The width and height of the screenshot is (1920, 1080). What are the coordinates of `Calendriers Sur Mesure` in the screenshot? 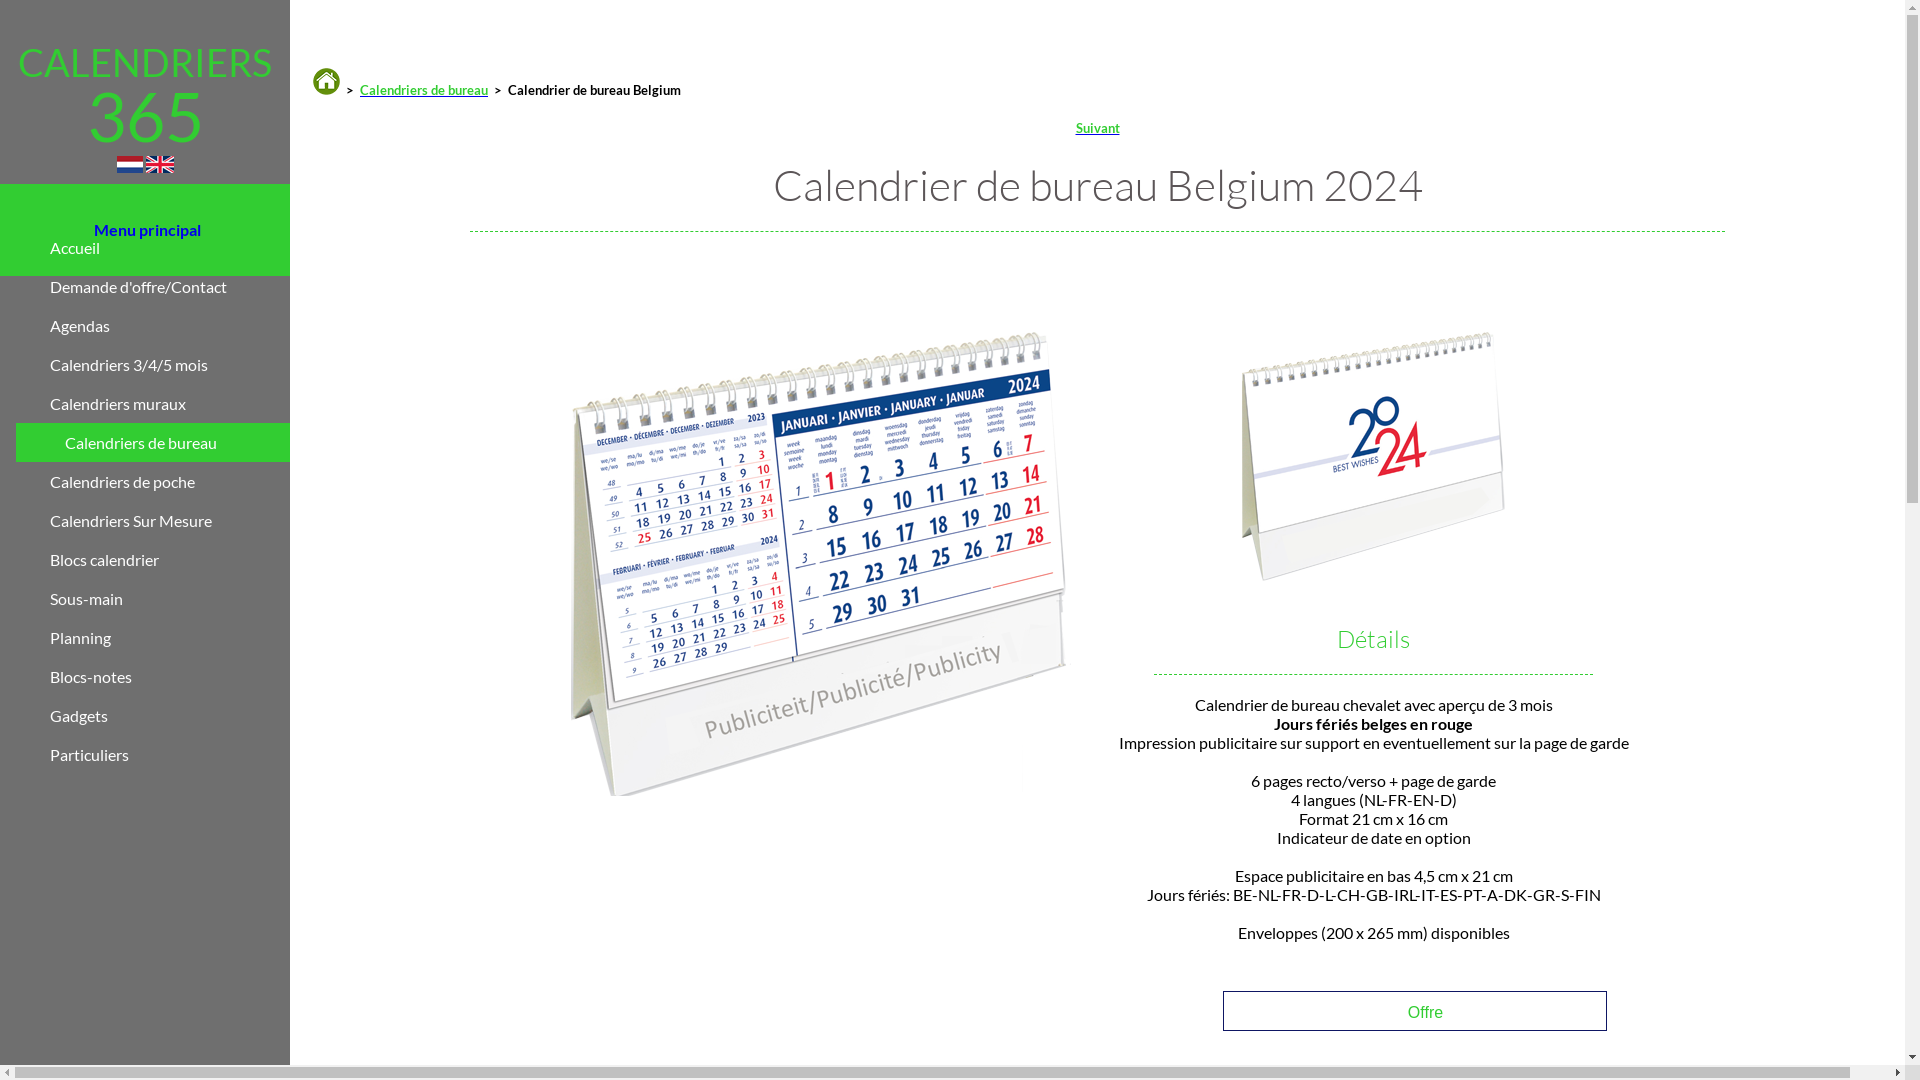 It's located at (170, 520).